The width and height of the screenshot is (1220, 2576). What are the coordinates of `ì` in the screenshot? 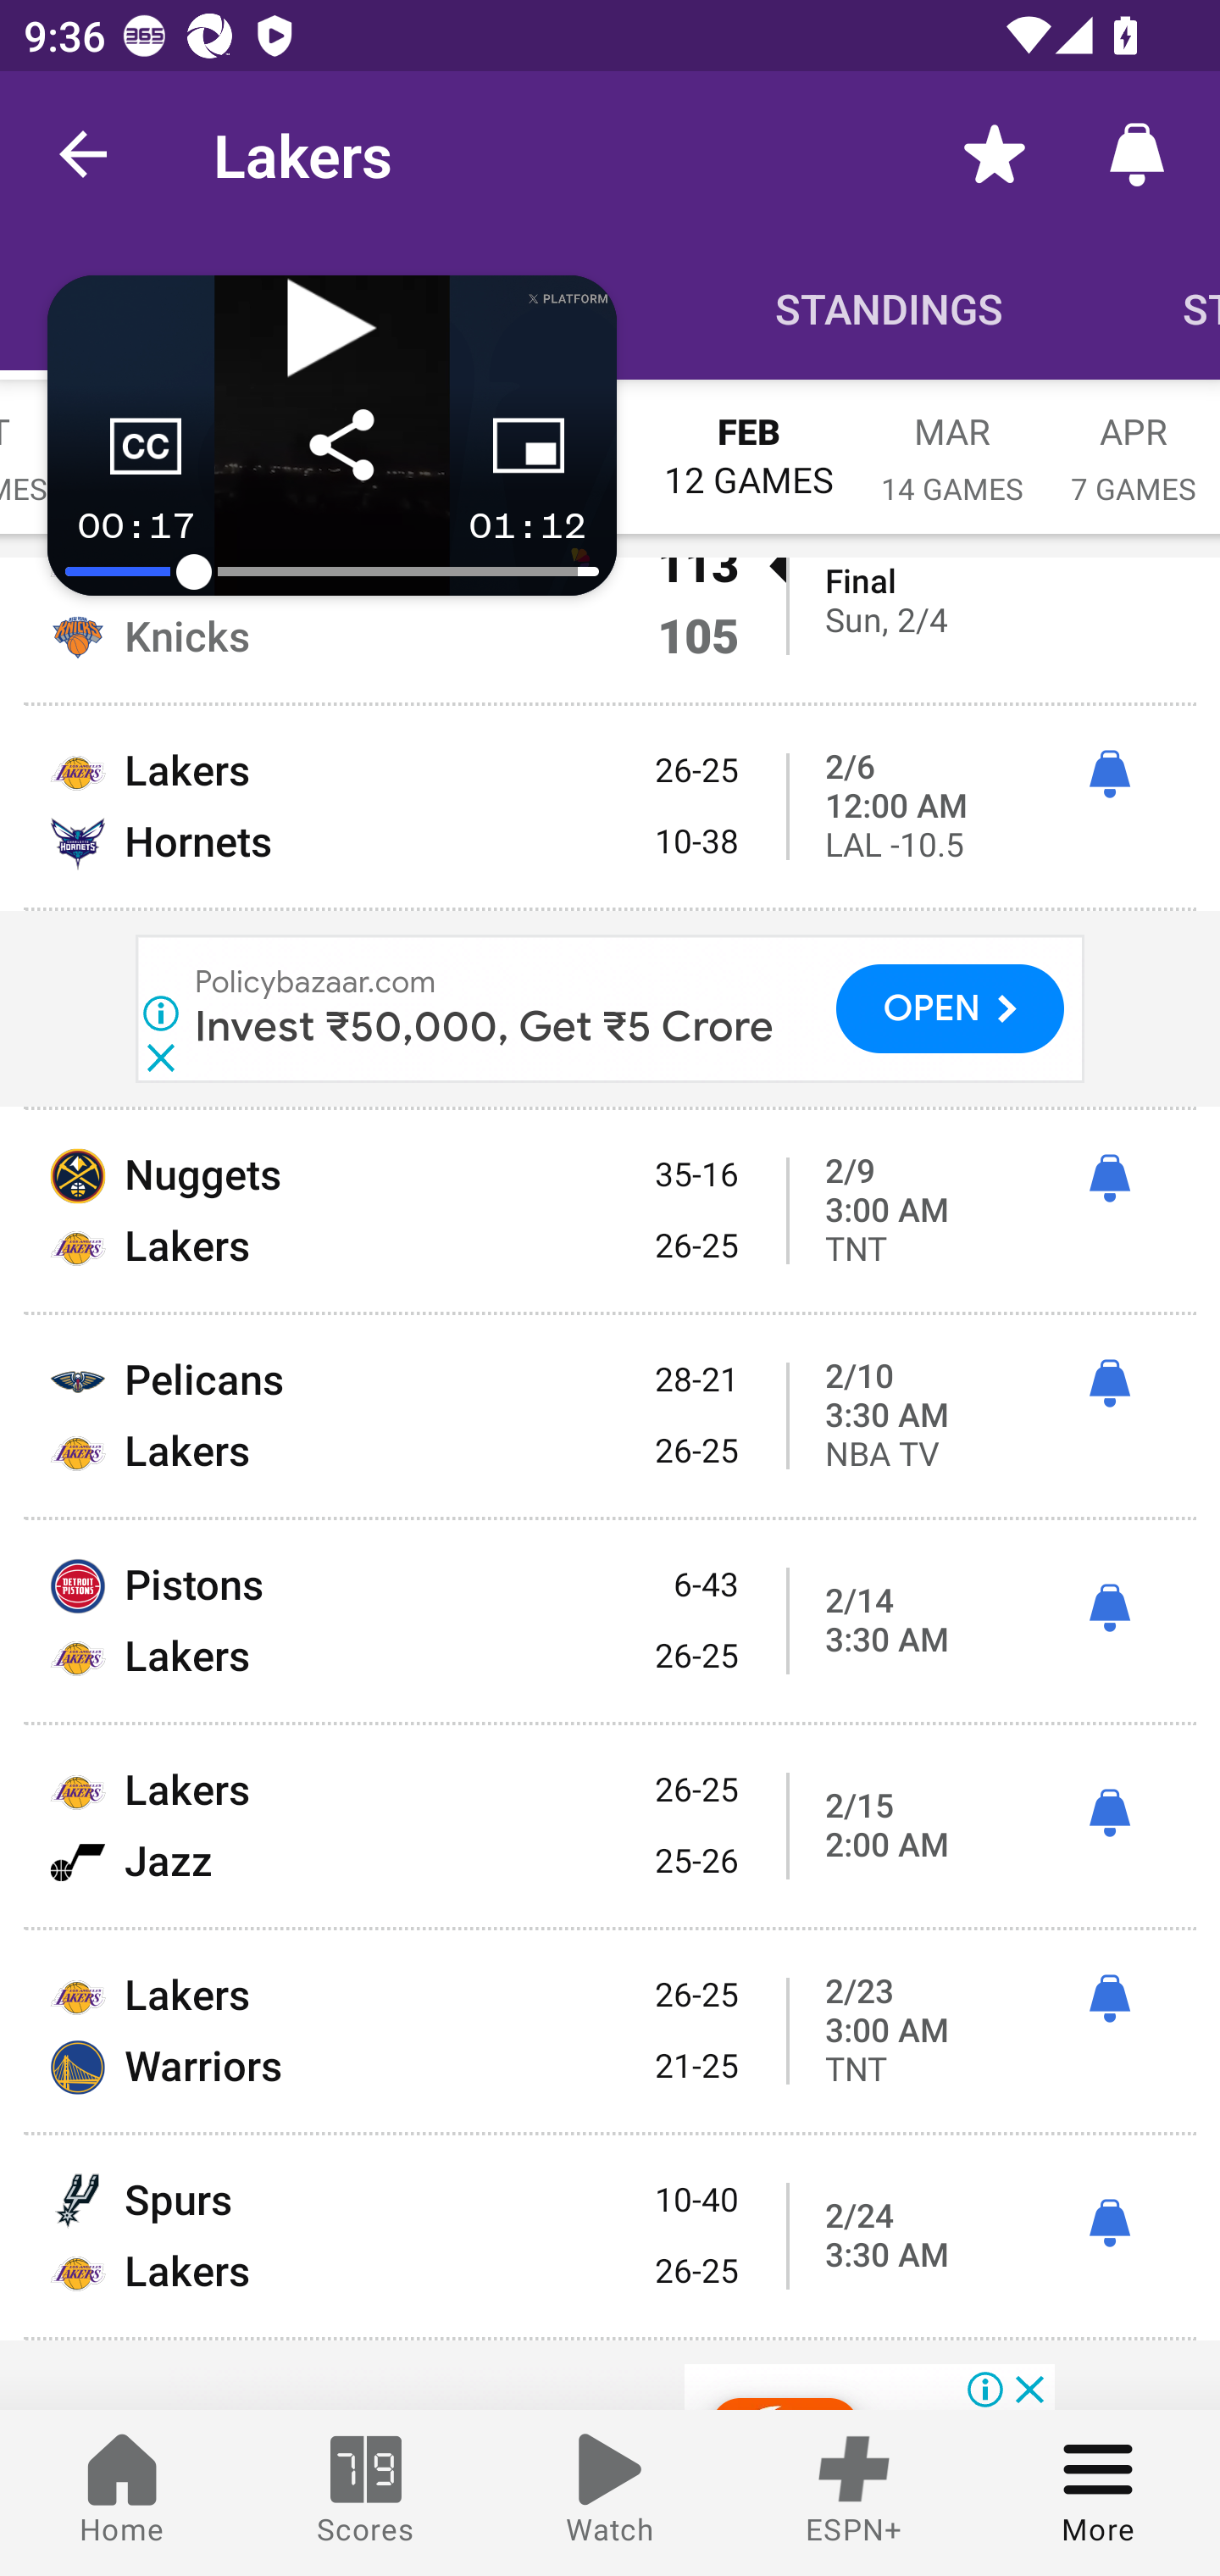 It's located at (1109, 1813).